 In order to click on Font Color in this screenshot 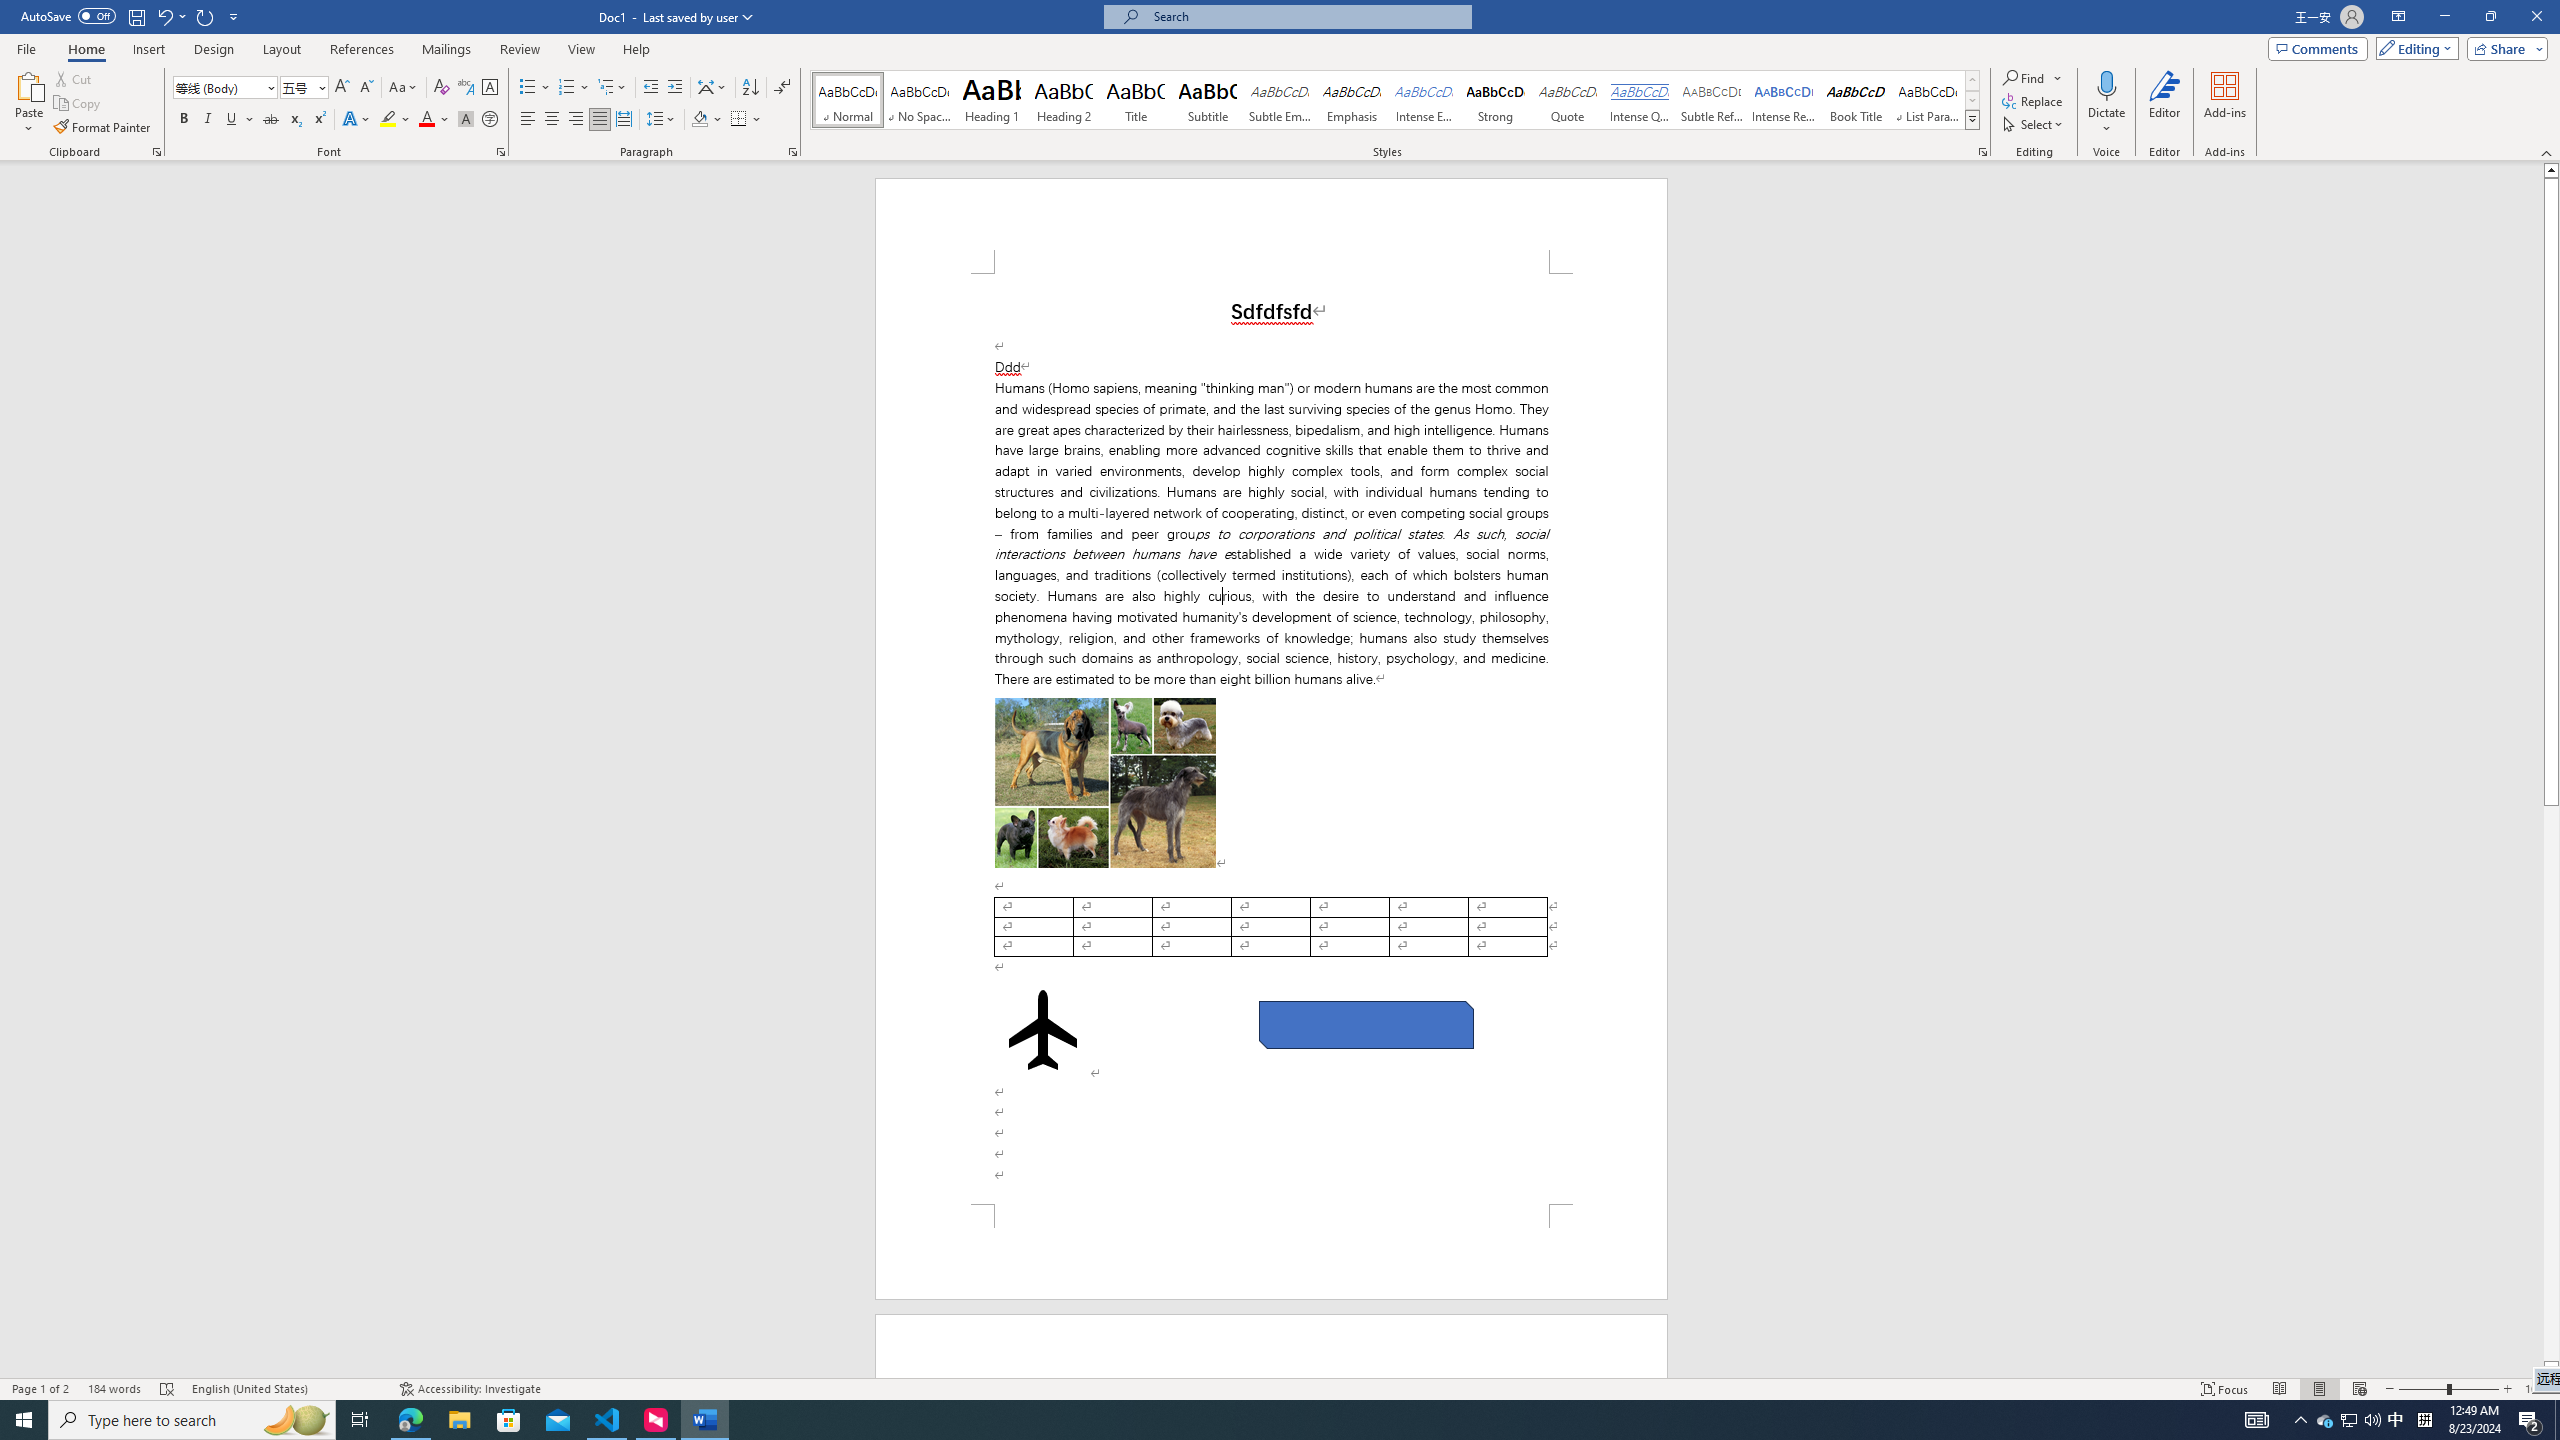, I will do `click(434, 120)`.